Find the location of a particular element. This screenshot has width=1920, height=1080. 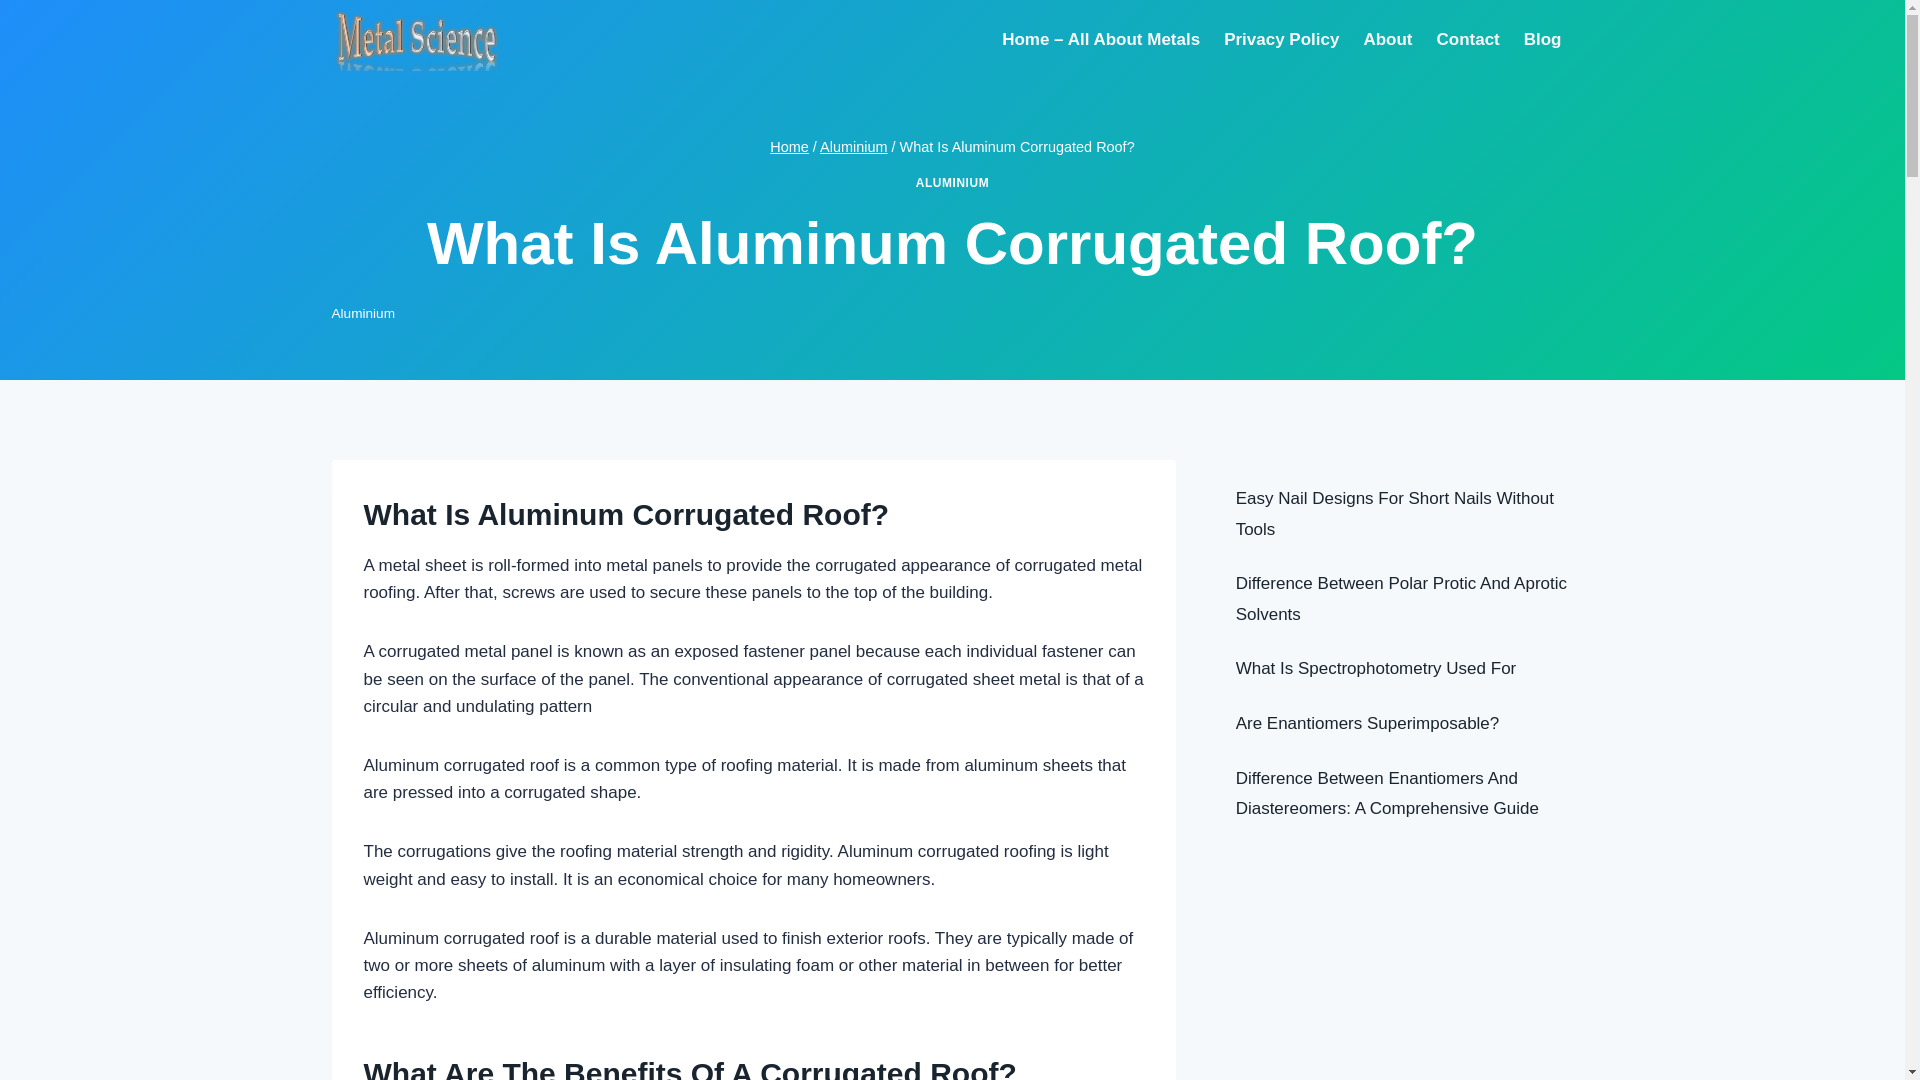

Aluminium is located at coordinates (853, 147).